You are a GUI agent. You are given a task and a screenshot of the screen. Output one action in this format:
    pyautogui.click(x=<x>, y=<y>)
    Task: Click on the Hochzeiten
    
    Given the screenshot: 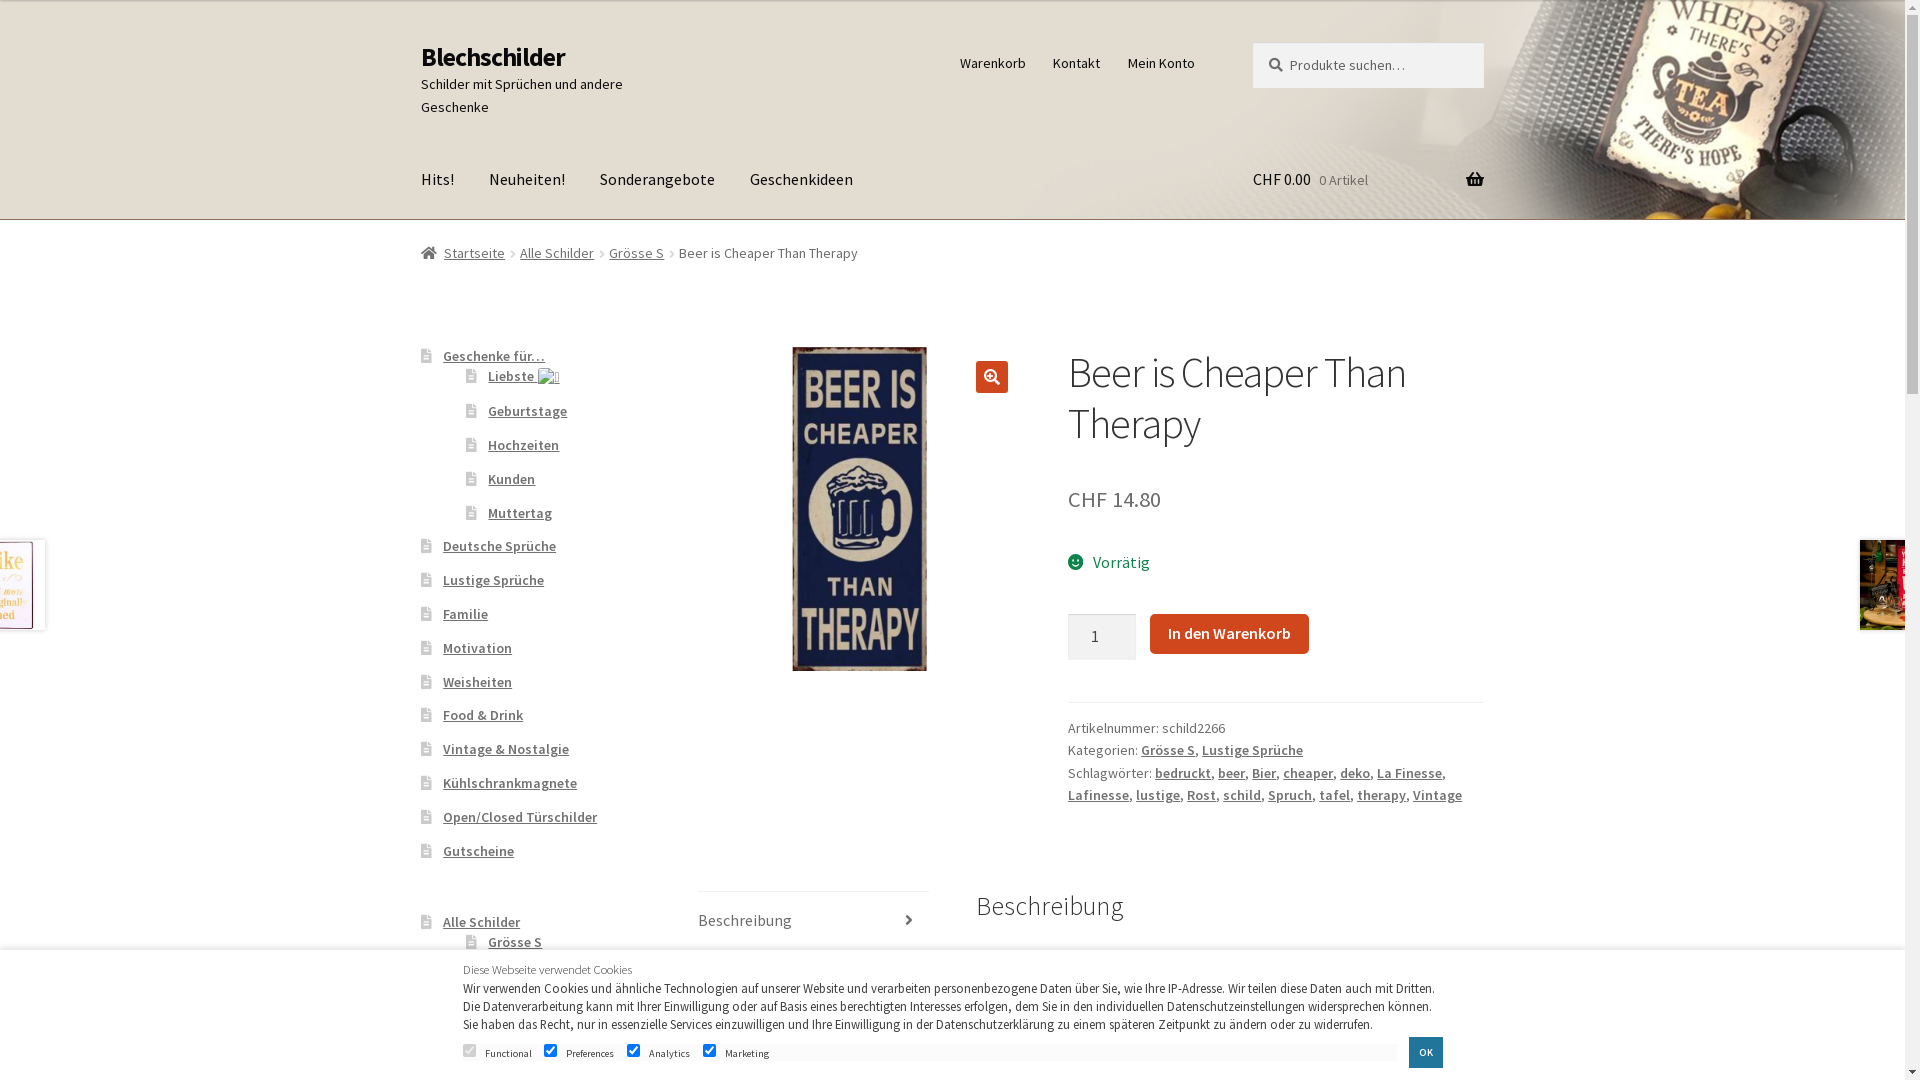 What is the action you would take?
    pyautogui.click(x=524, y=445)
    